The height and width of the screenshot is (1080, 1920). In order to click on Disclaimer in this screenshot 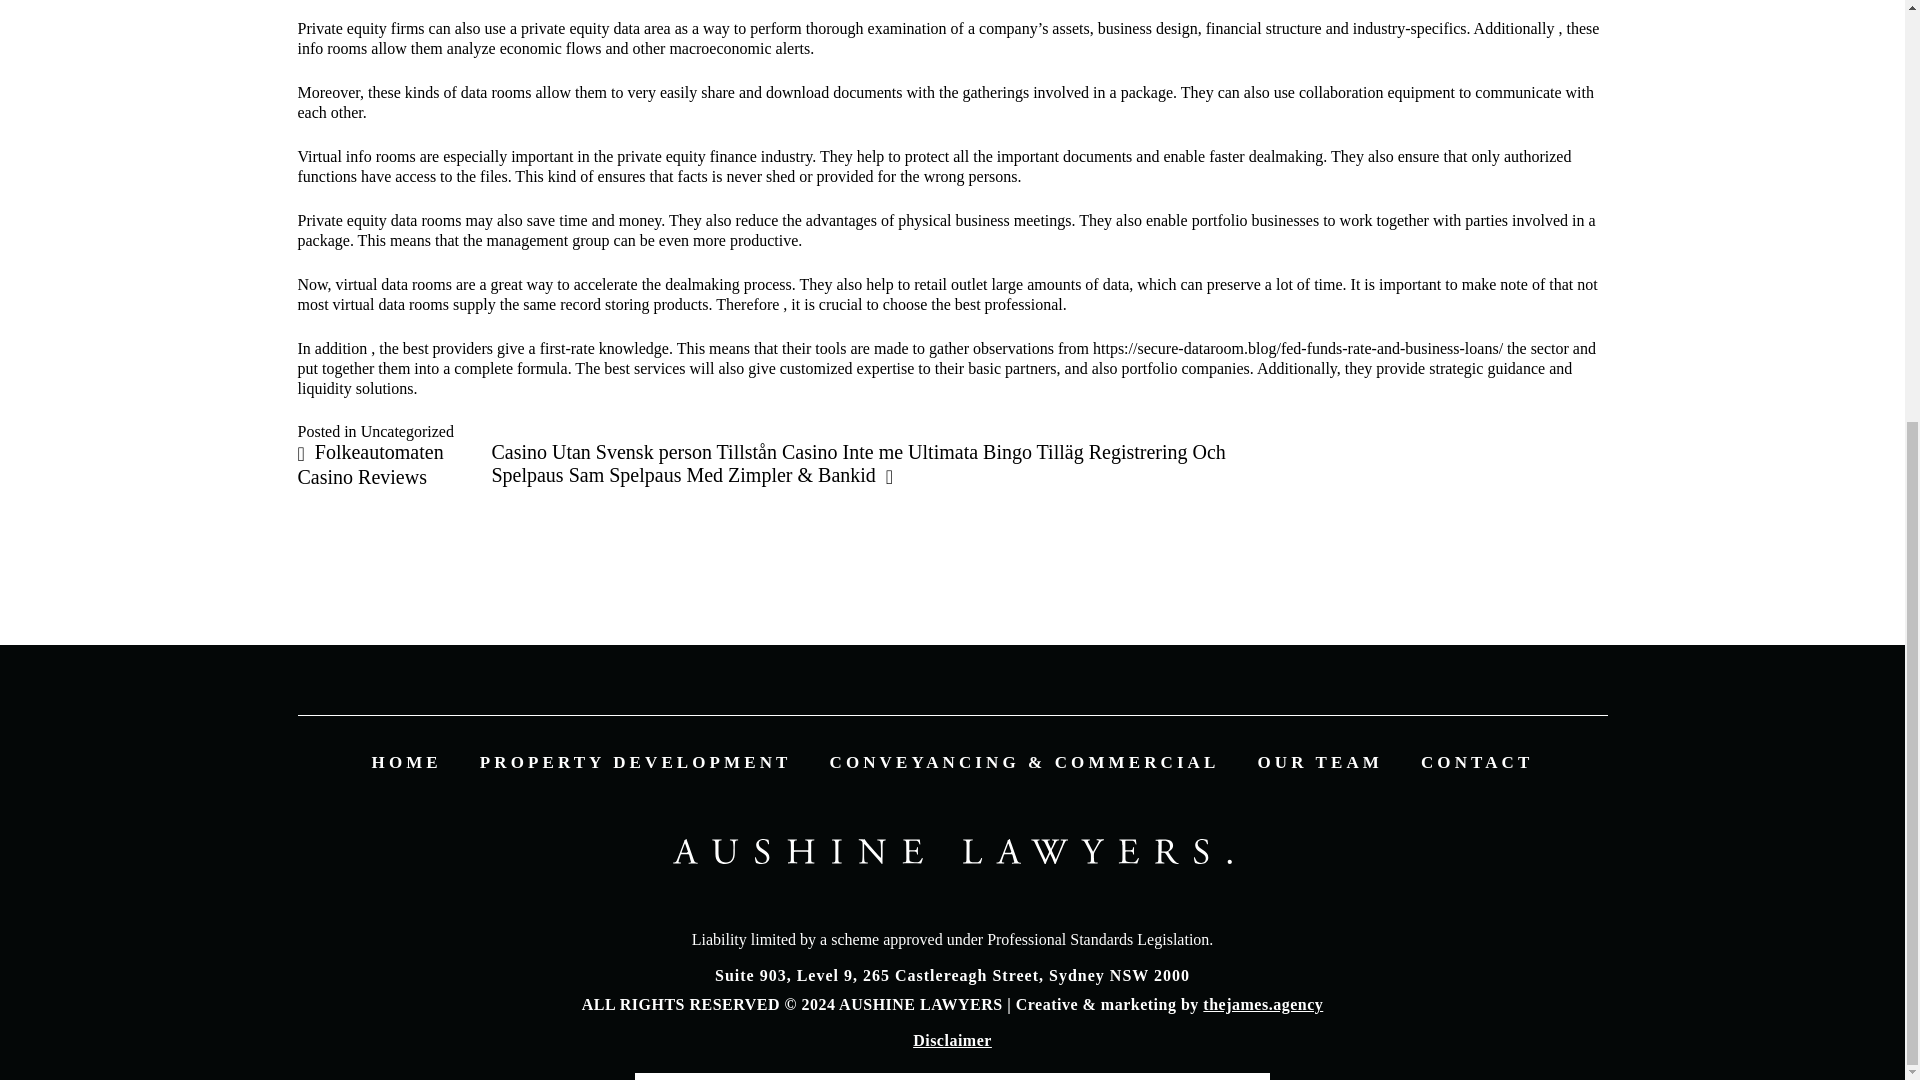, I will do `click(952, 1040)`.